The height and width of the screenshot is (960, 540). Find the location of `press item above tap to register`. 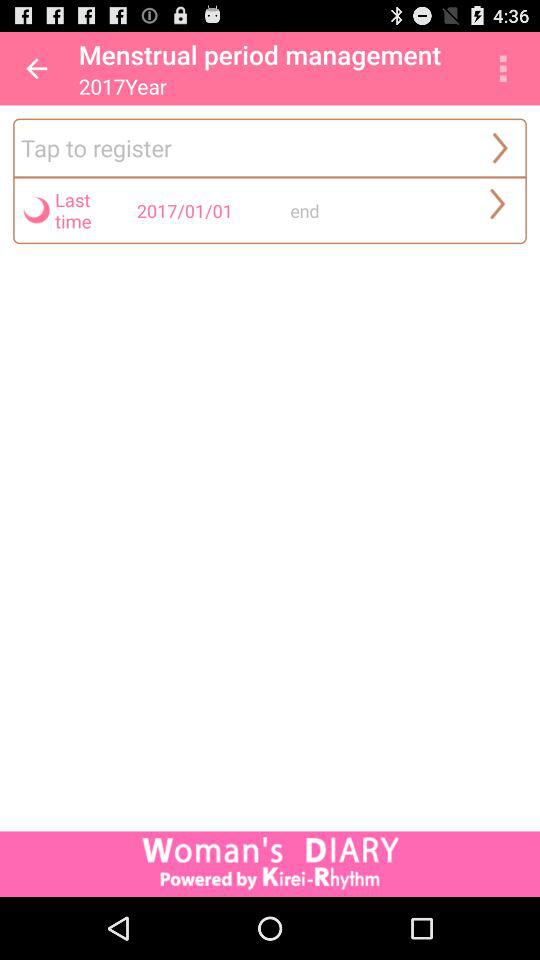

press item above tap to register is located at coordinates (36, 68).